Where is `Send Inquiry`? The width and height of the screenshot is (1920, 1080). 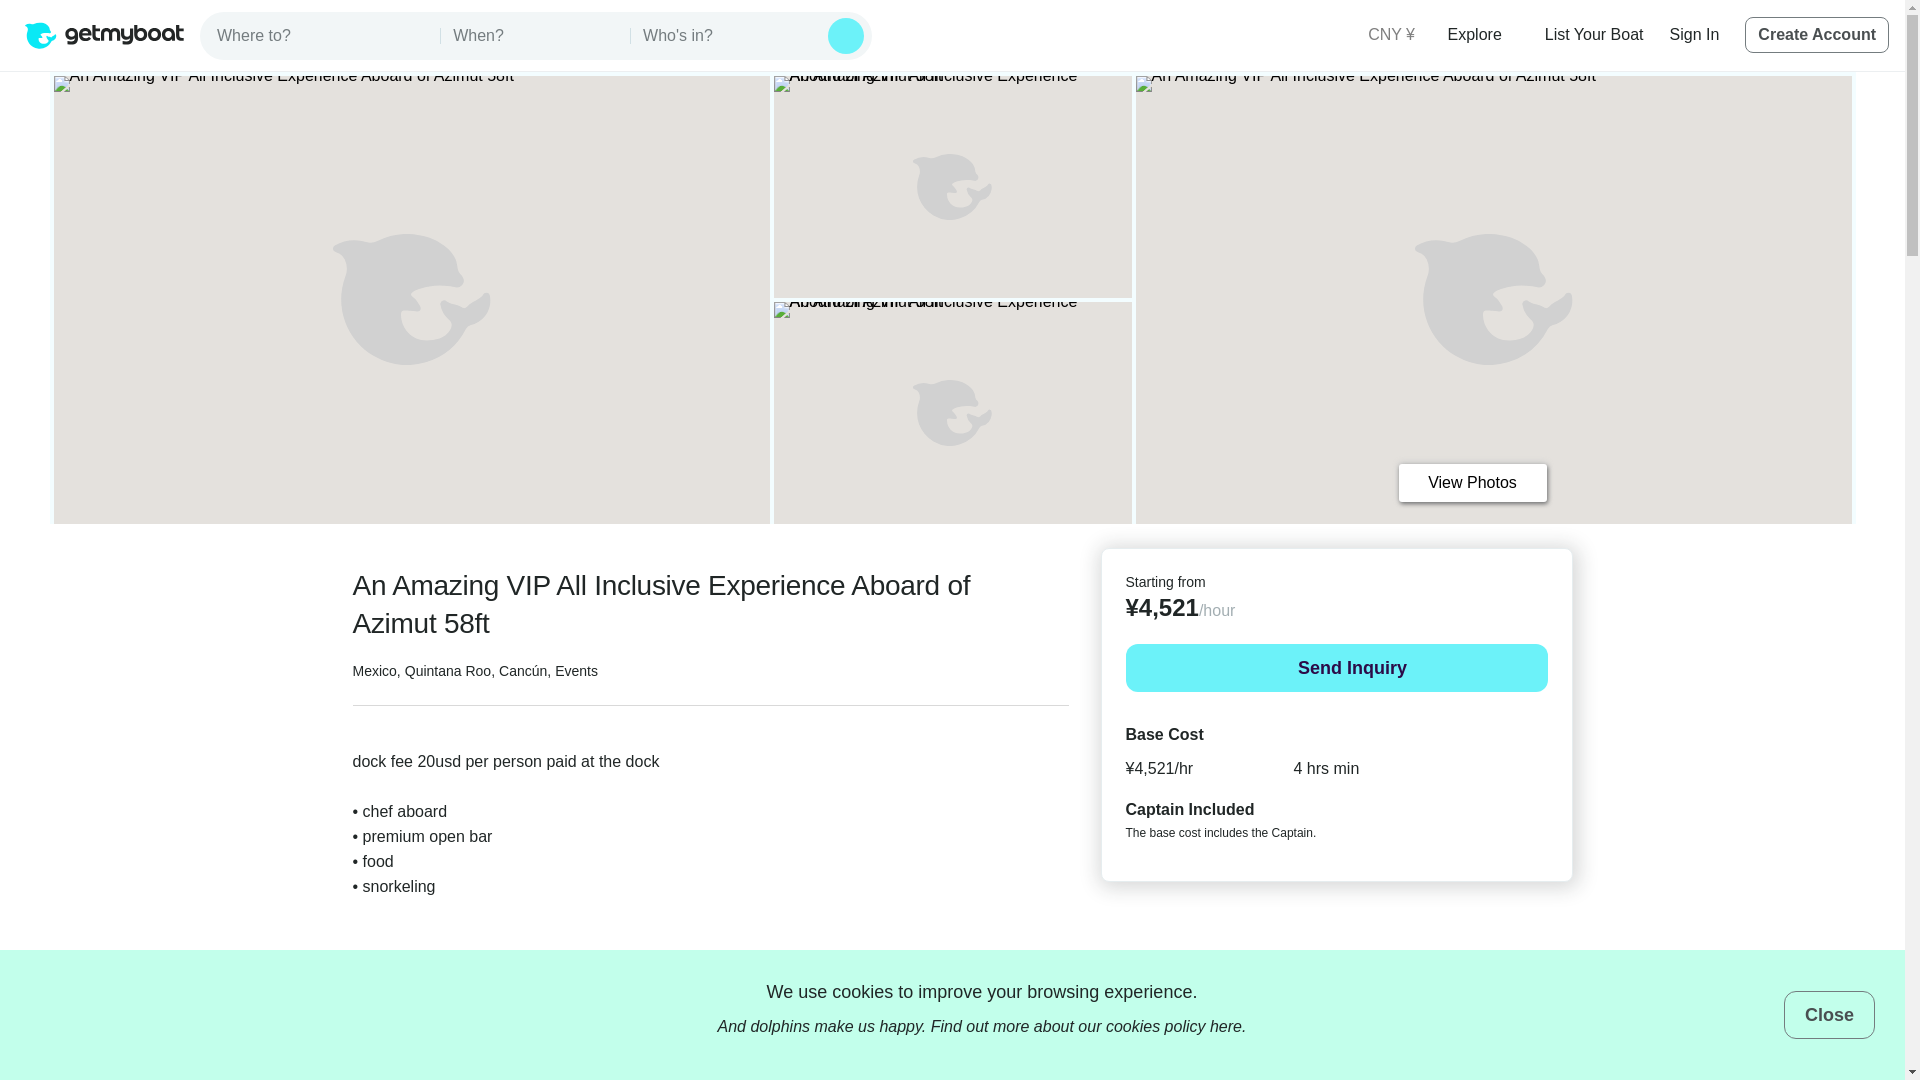
Send Inquiry is located at coordinates (1336, 668).